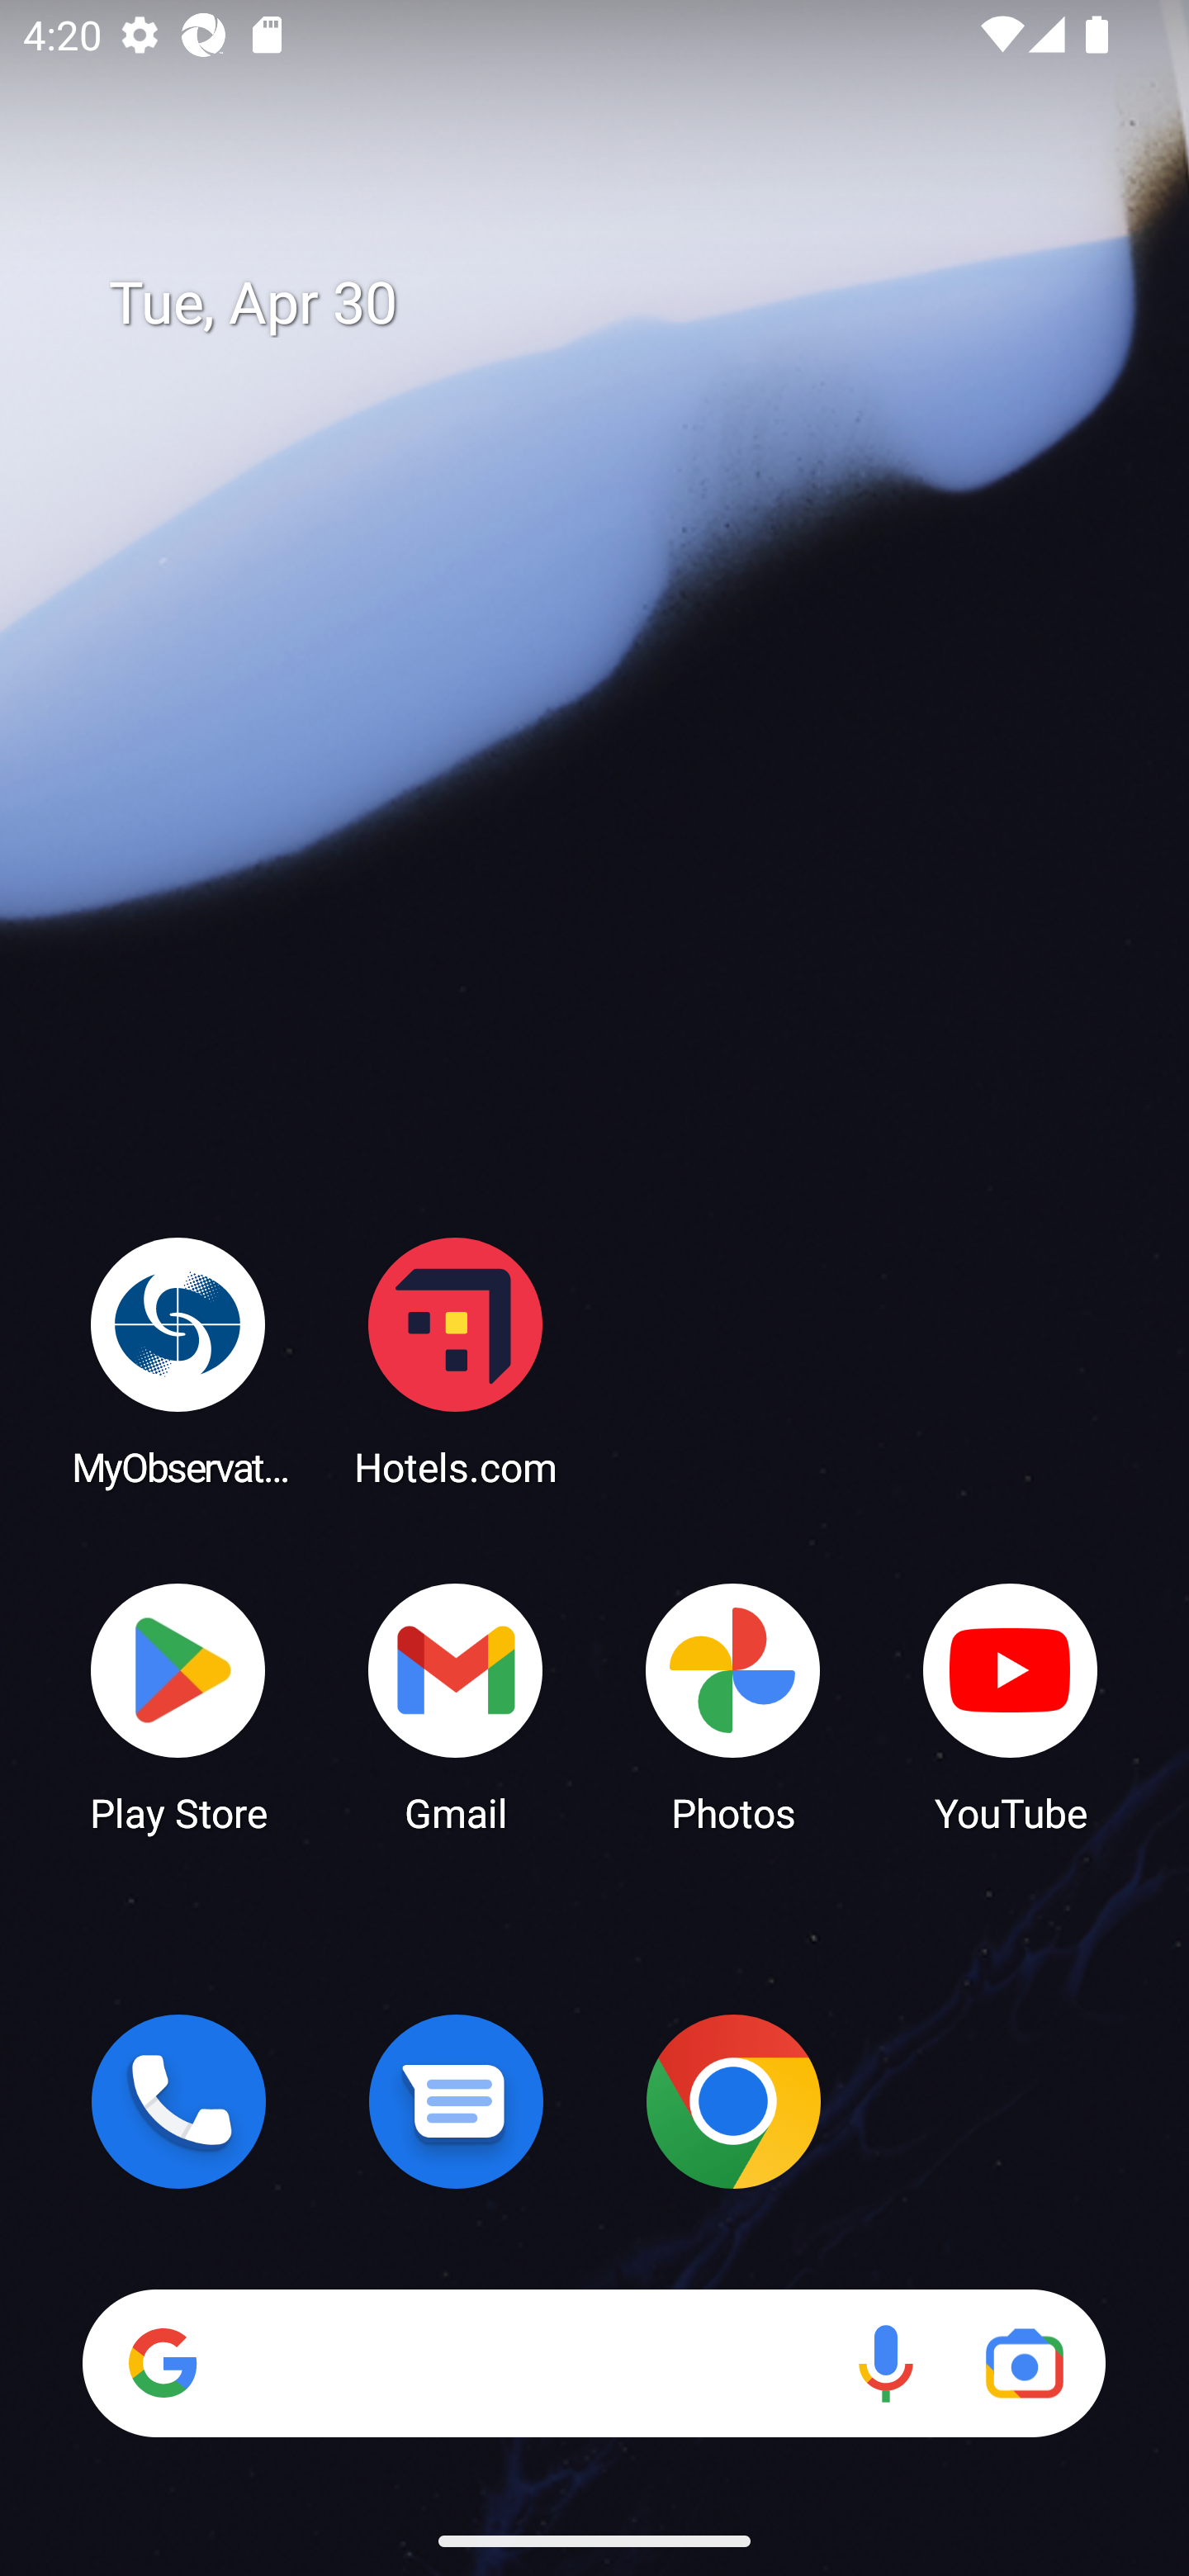  What do you see at coordinates (456, 2101) in the screenshot?
I see `Messages` at bounding box center [456, 2101].